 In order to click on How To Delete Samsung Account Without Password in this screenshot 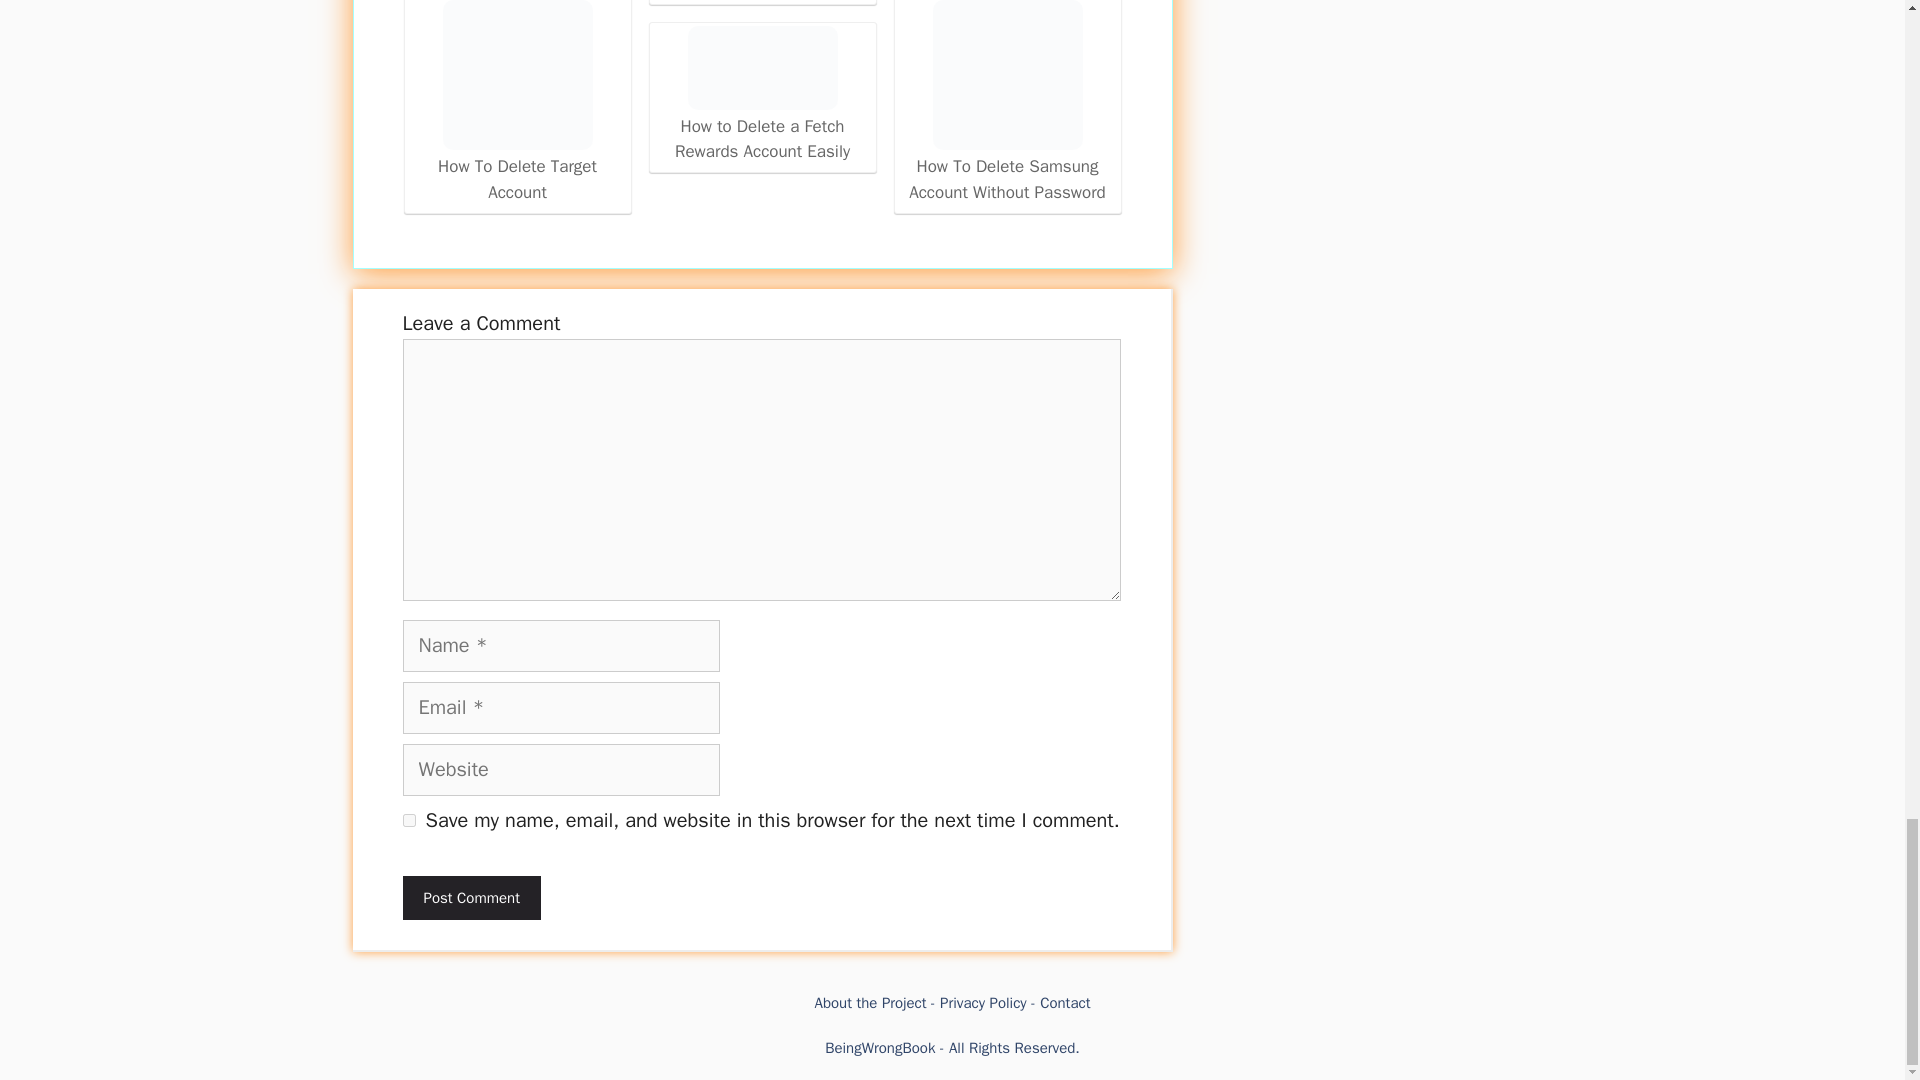, I will do `click(1008, 102)`.